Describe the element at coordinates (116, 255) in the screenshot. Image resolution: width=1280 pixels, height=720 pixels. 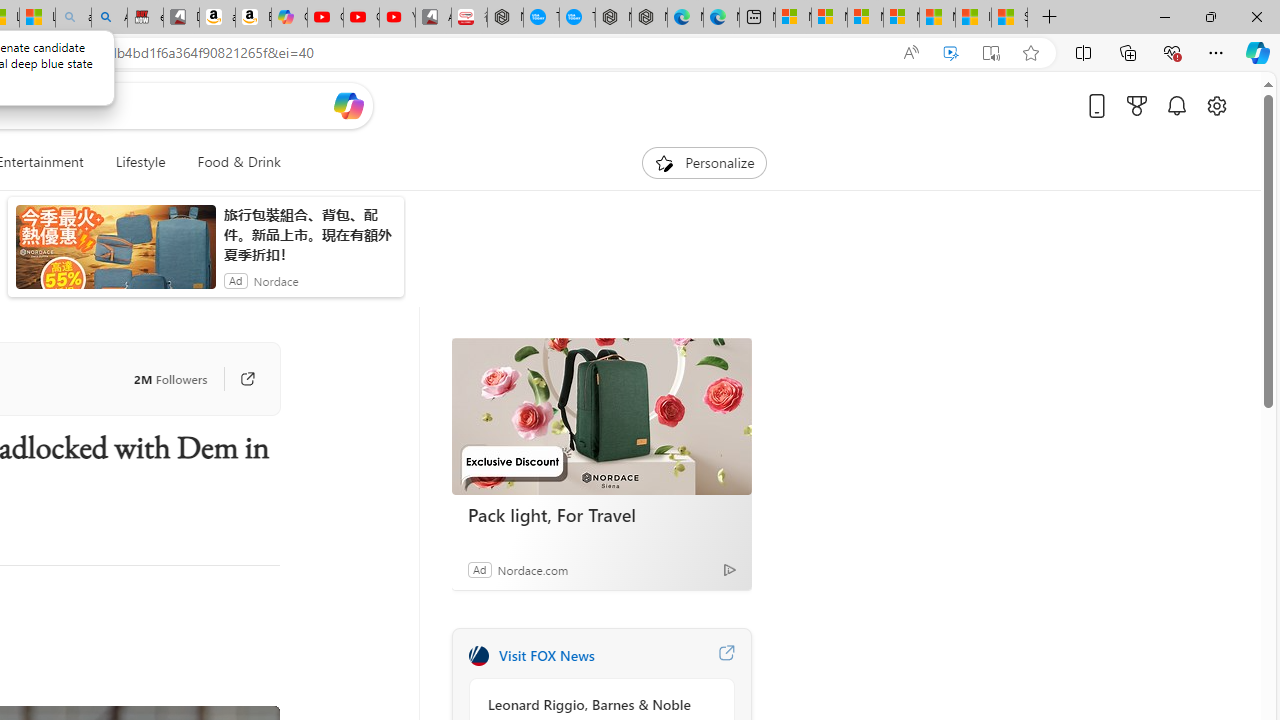
I see `anim-content` at that location.